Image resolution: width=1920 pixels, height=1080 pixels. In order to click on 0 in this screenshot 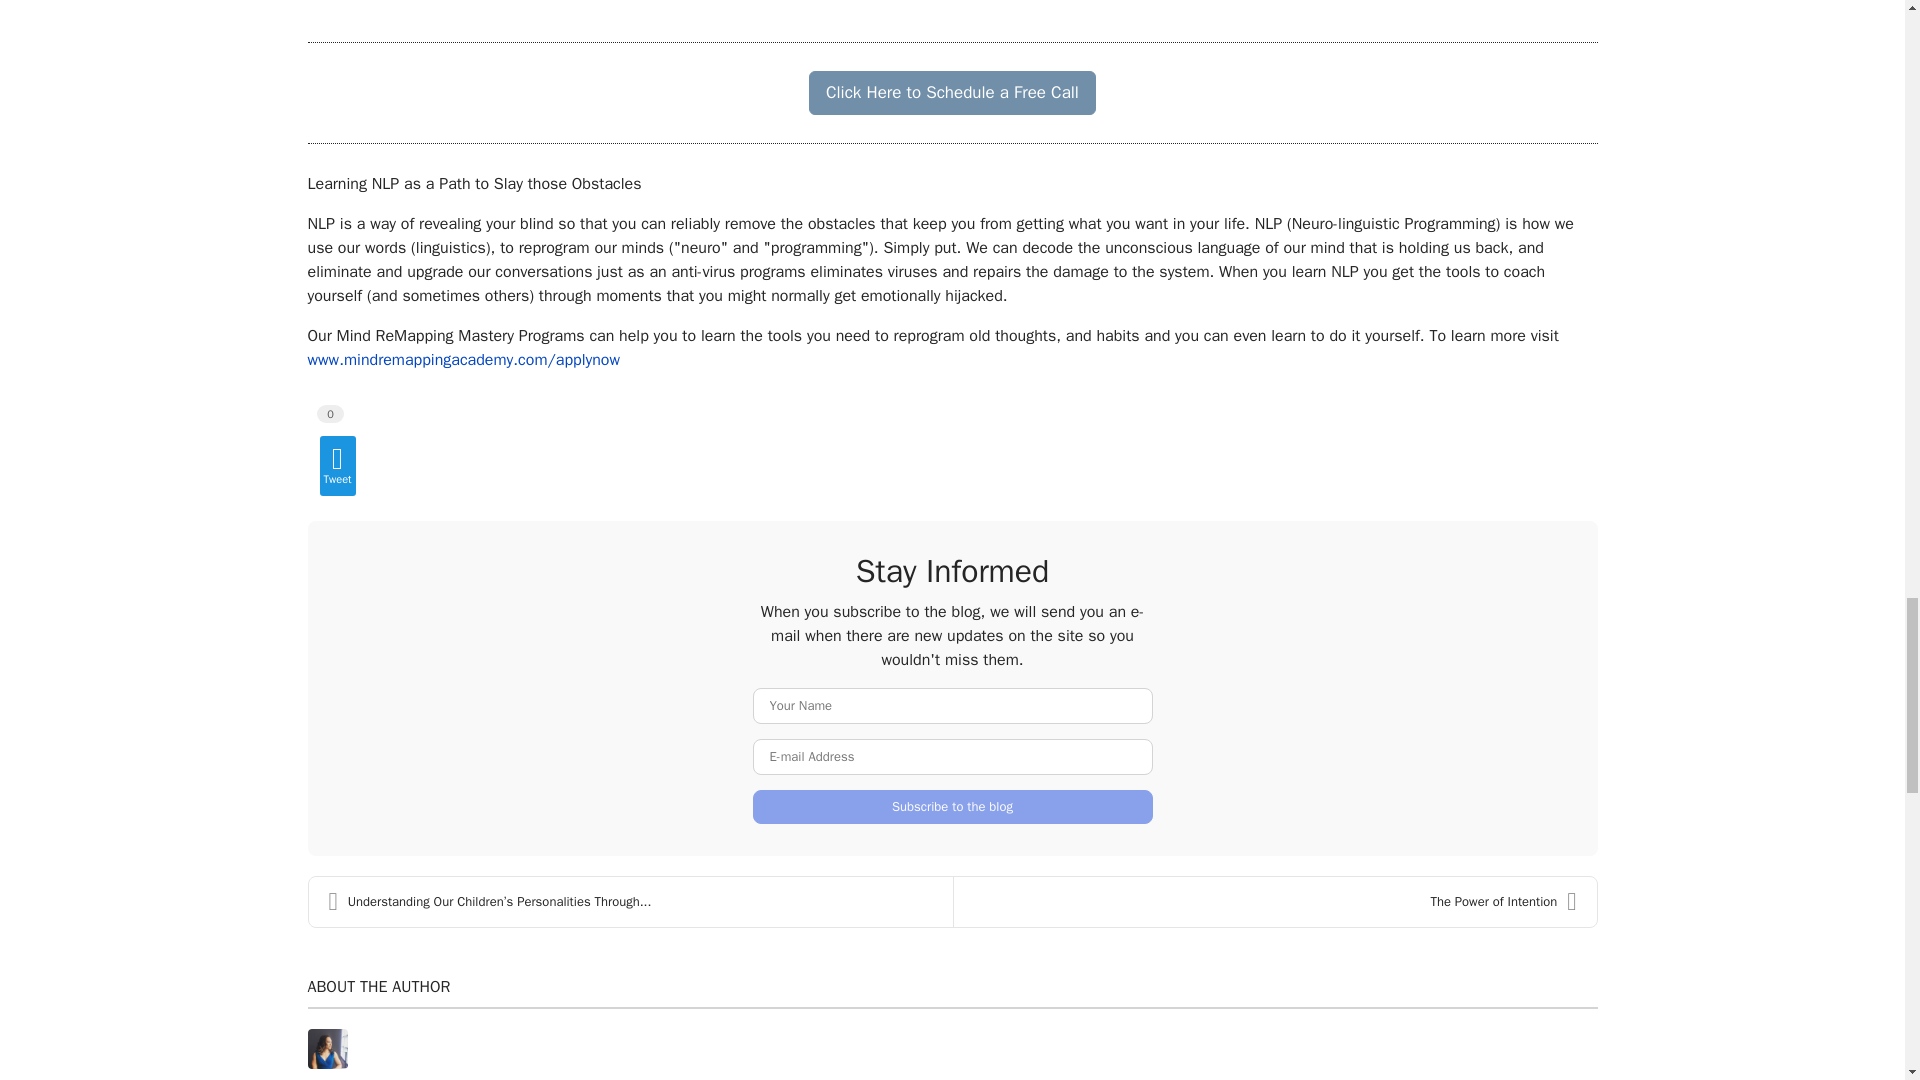, I will do `click(330, 412)`.